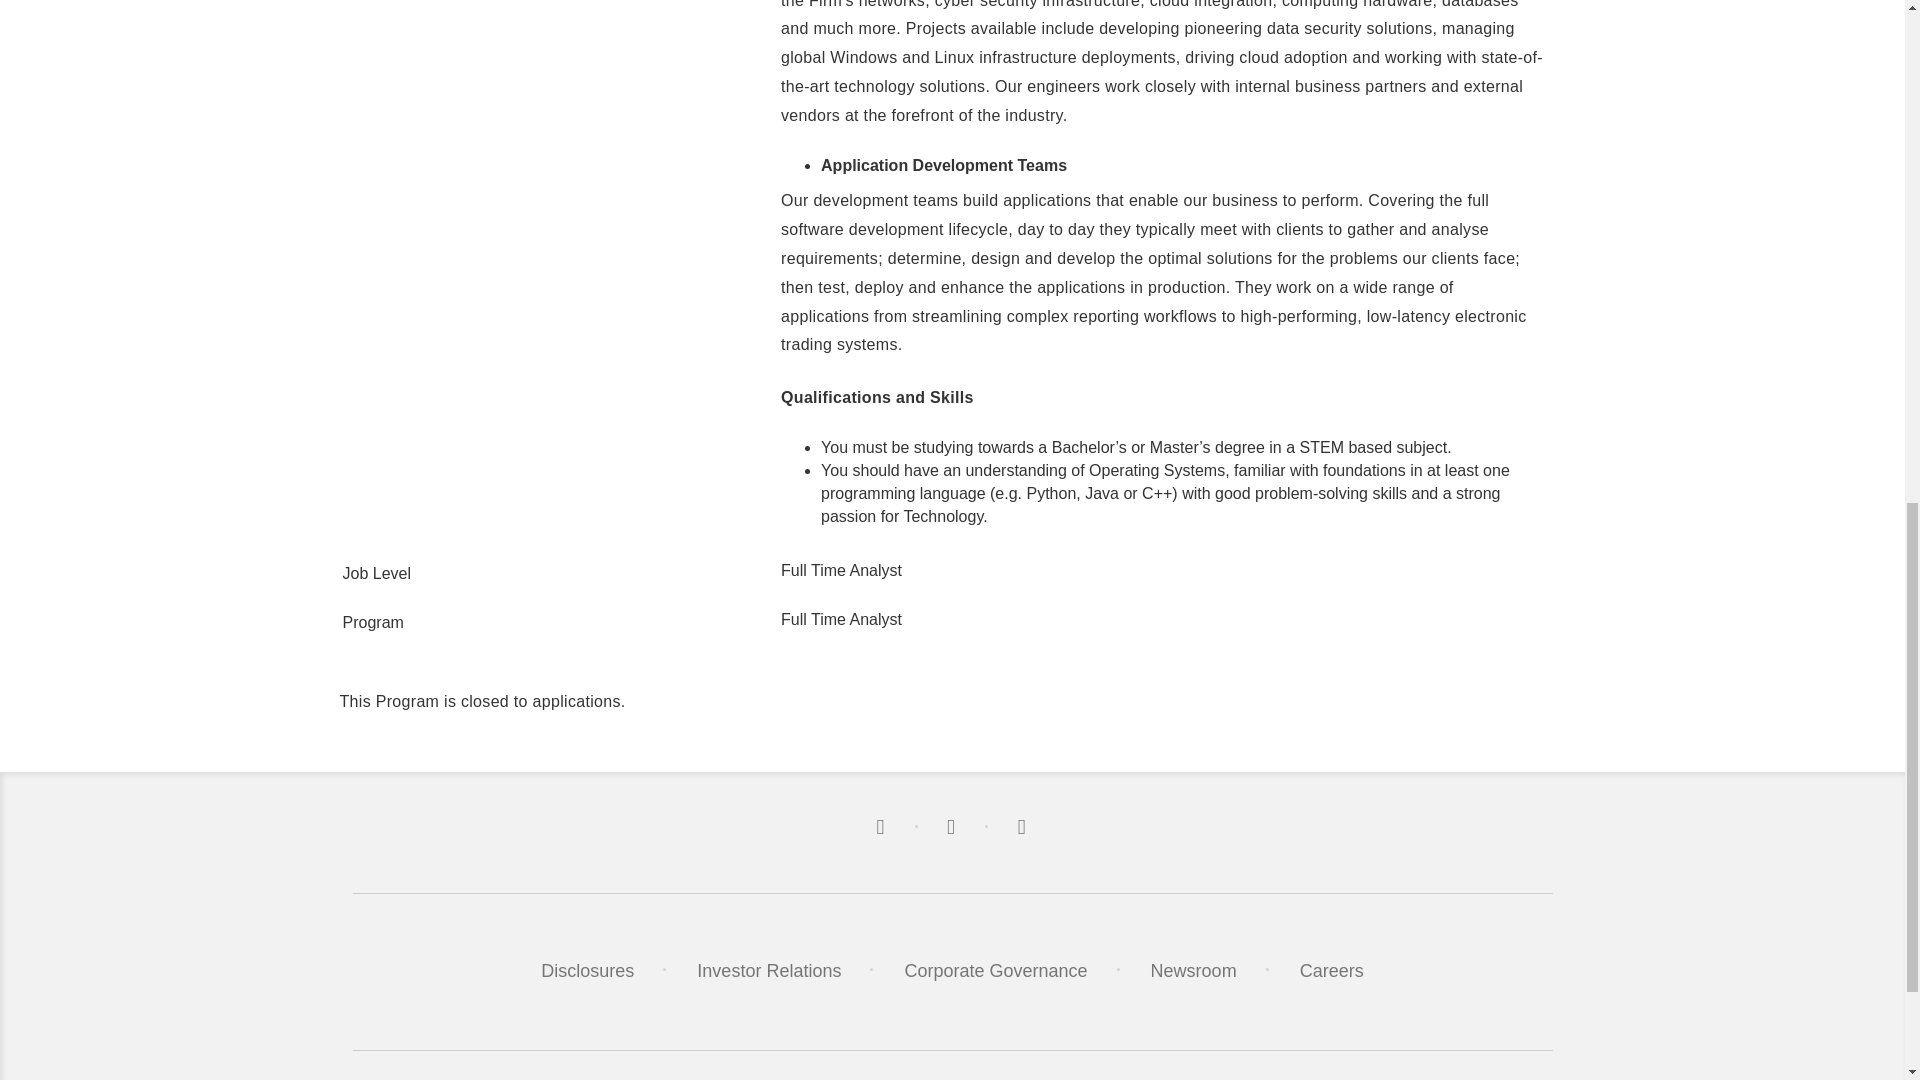 Image resolution: width=1920 pixels, height=1080 pixels. I want to click on twitter, so click(882, 828).